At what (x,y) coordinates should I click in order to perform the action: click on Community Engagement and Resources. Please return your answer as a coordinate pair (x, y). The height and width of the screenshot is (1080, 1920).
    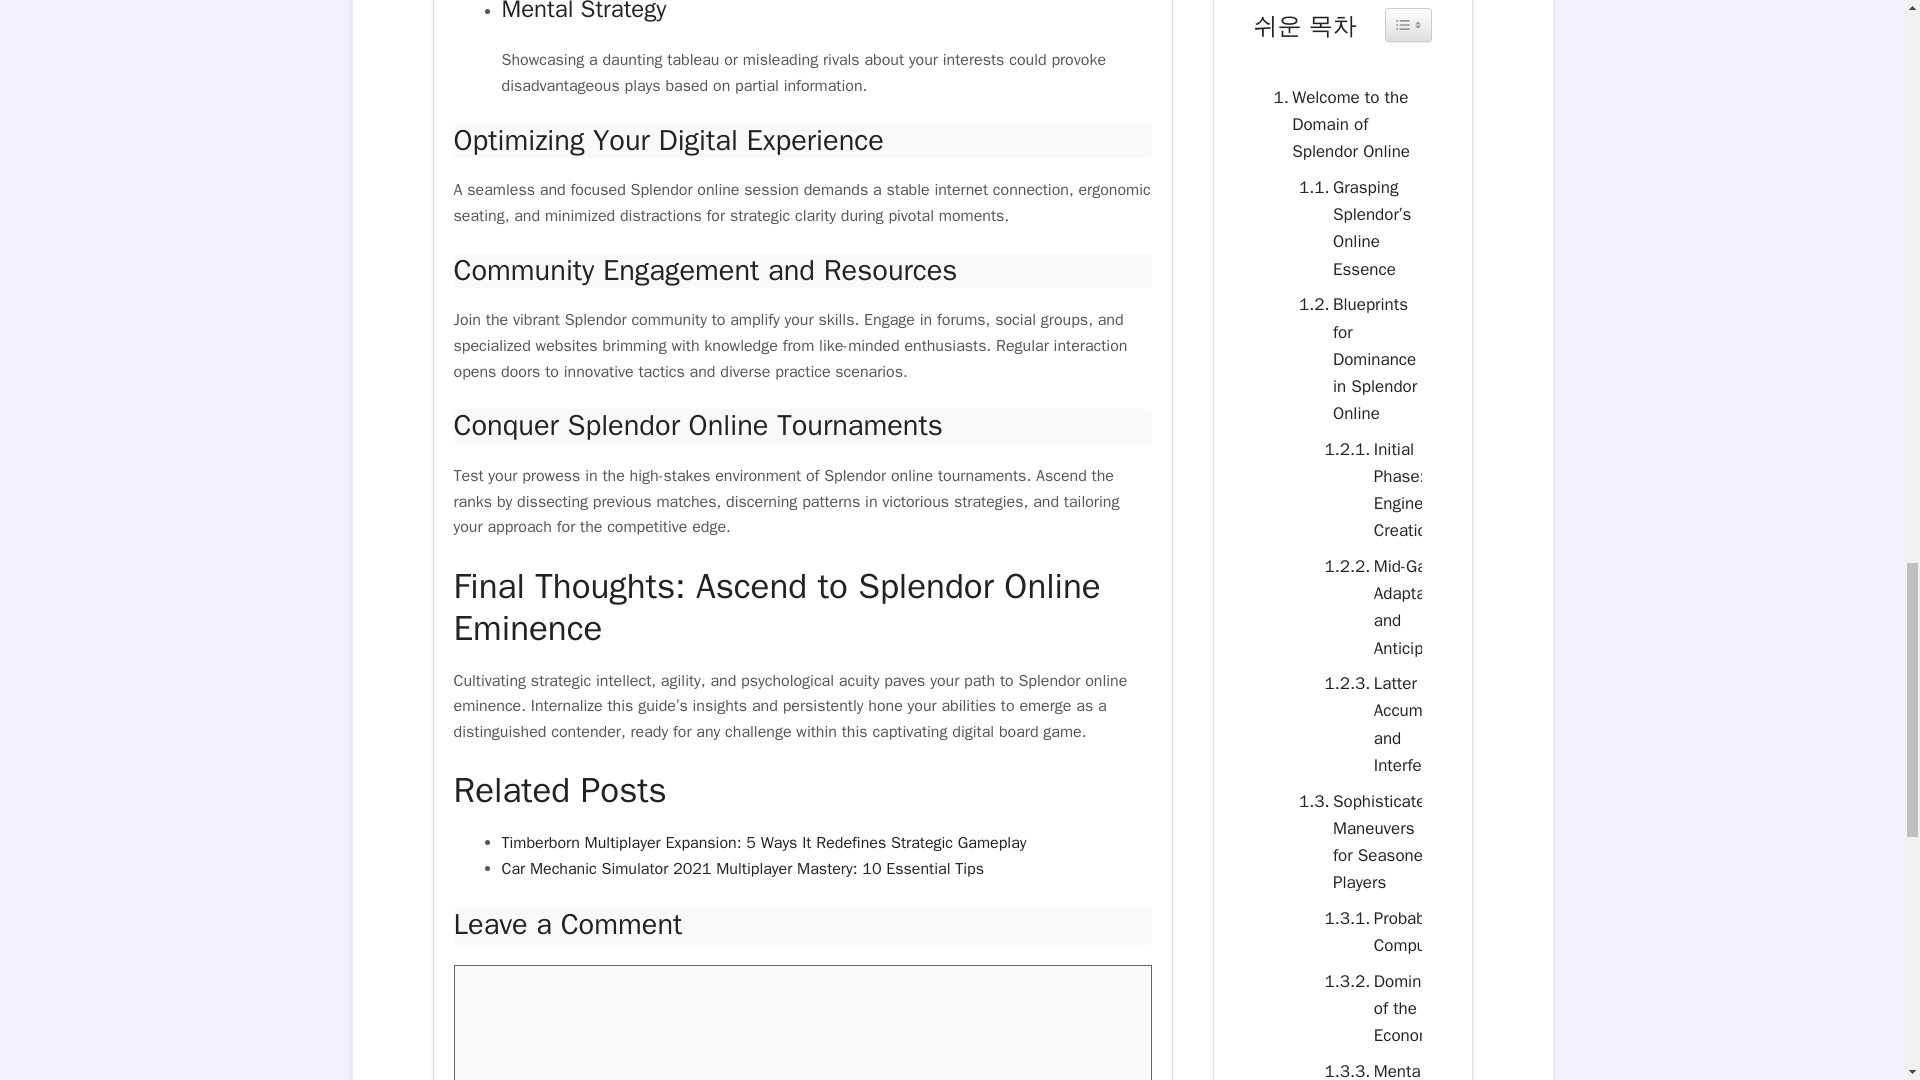
    Looking at the image, I should click on (706, 270).